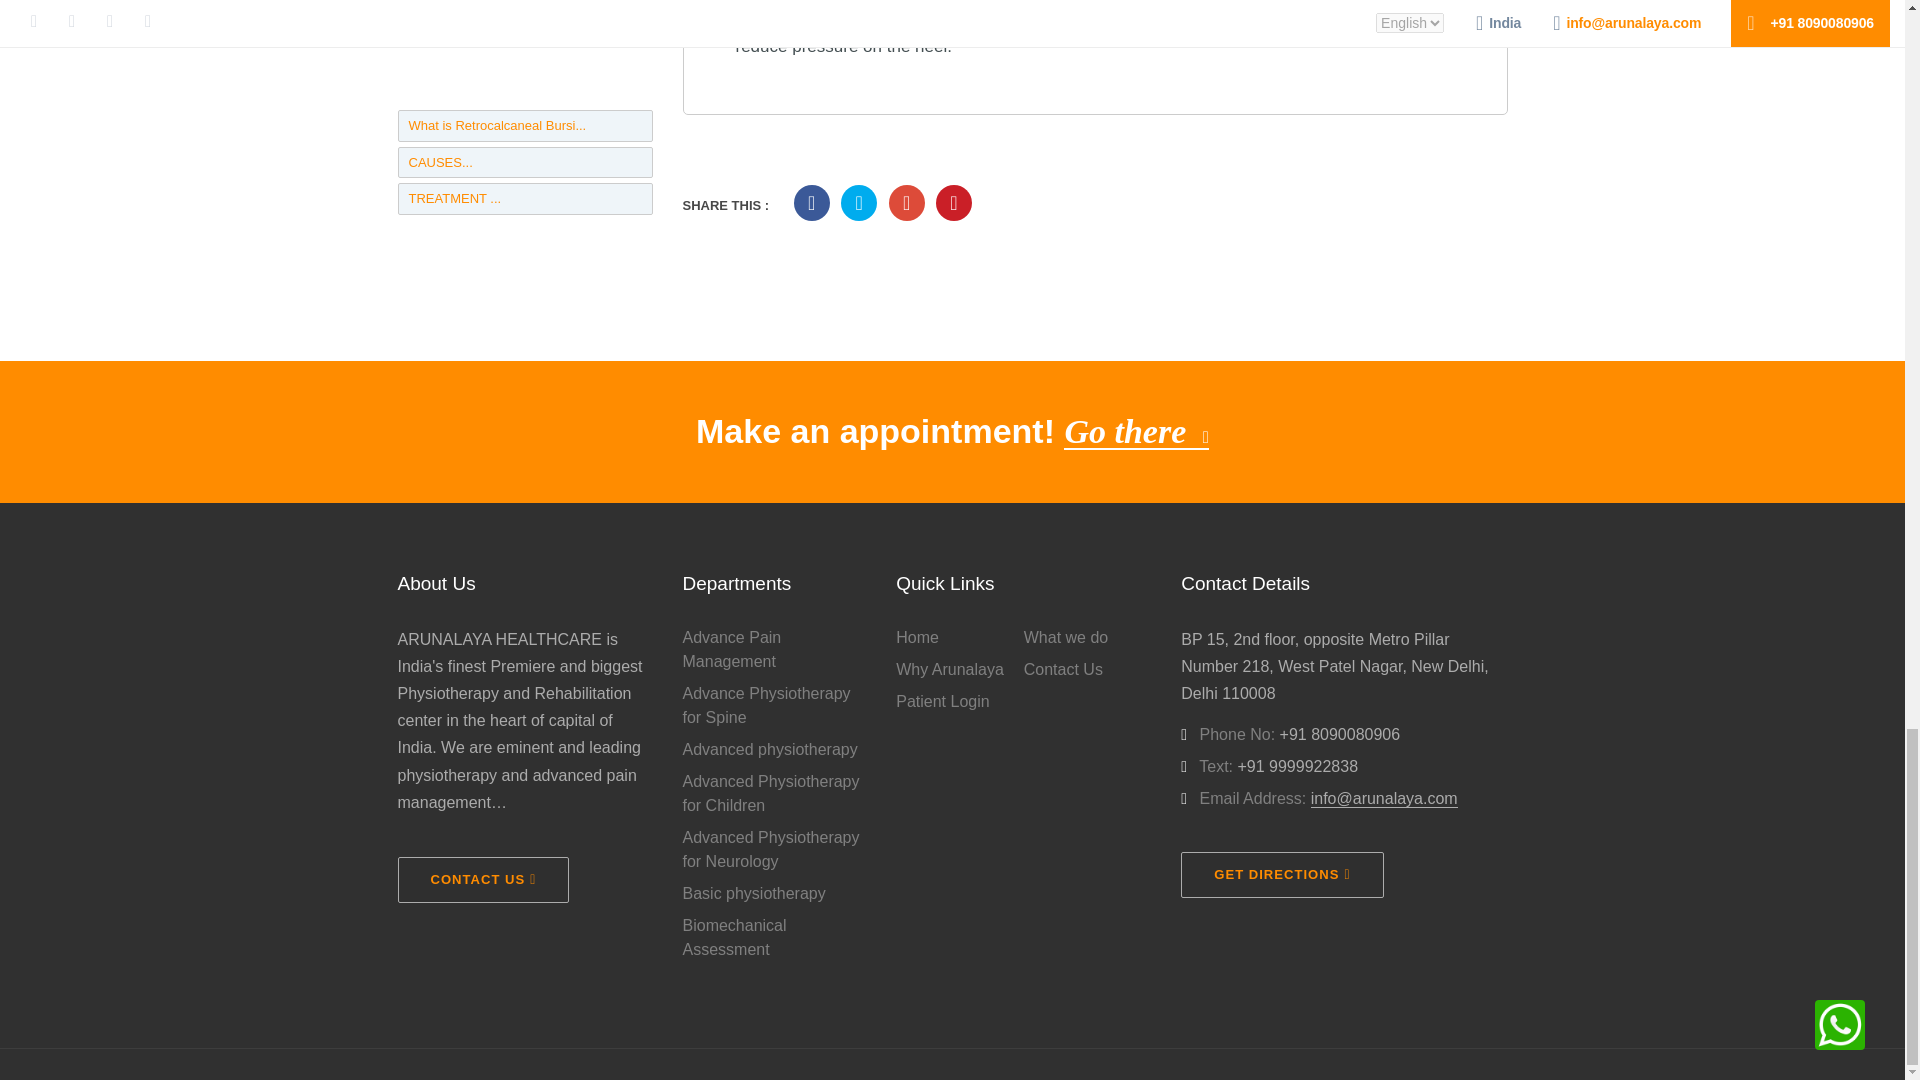 The height and width of the screenshot is (1080, 1920). What do you see at coordinates (773, 650) in the screenshot?
I see `Advance Pain Management` at bounding box center [773, 650].